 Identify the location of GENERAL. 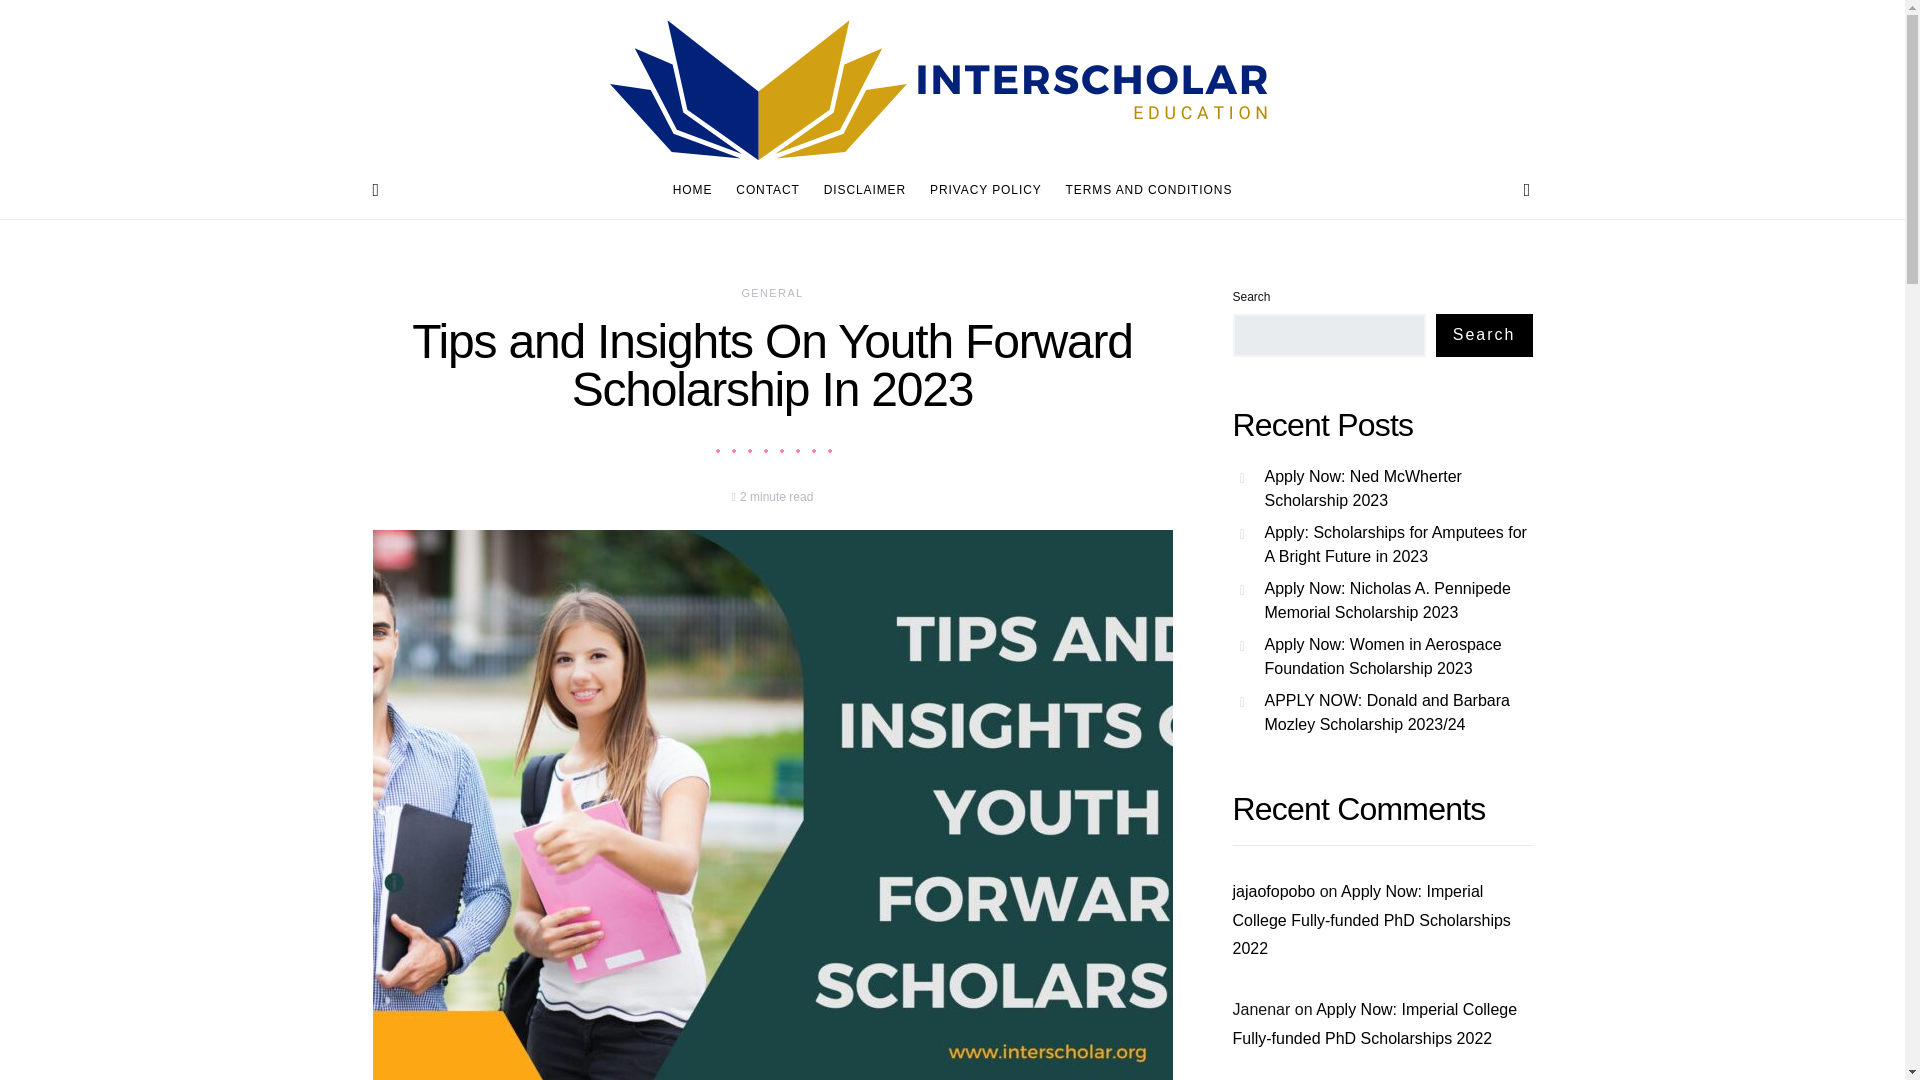
(772, 293).